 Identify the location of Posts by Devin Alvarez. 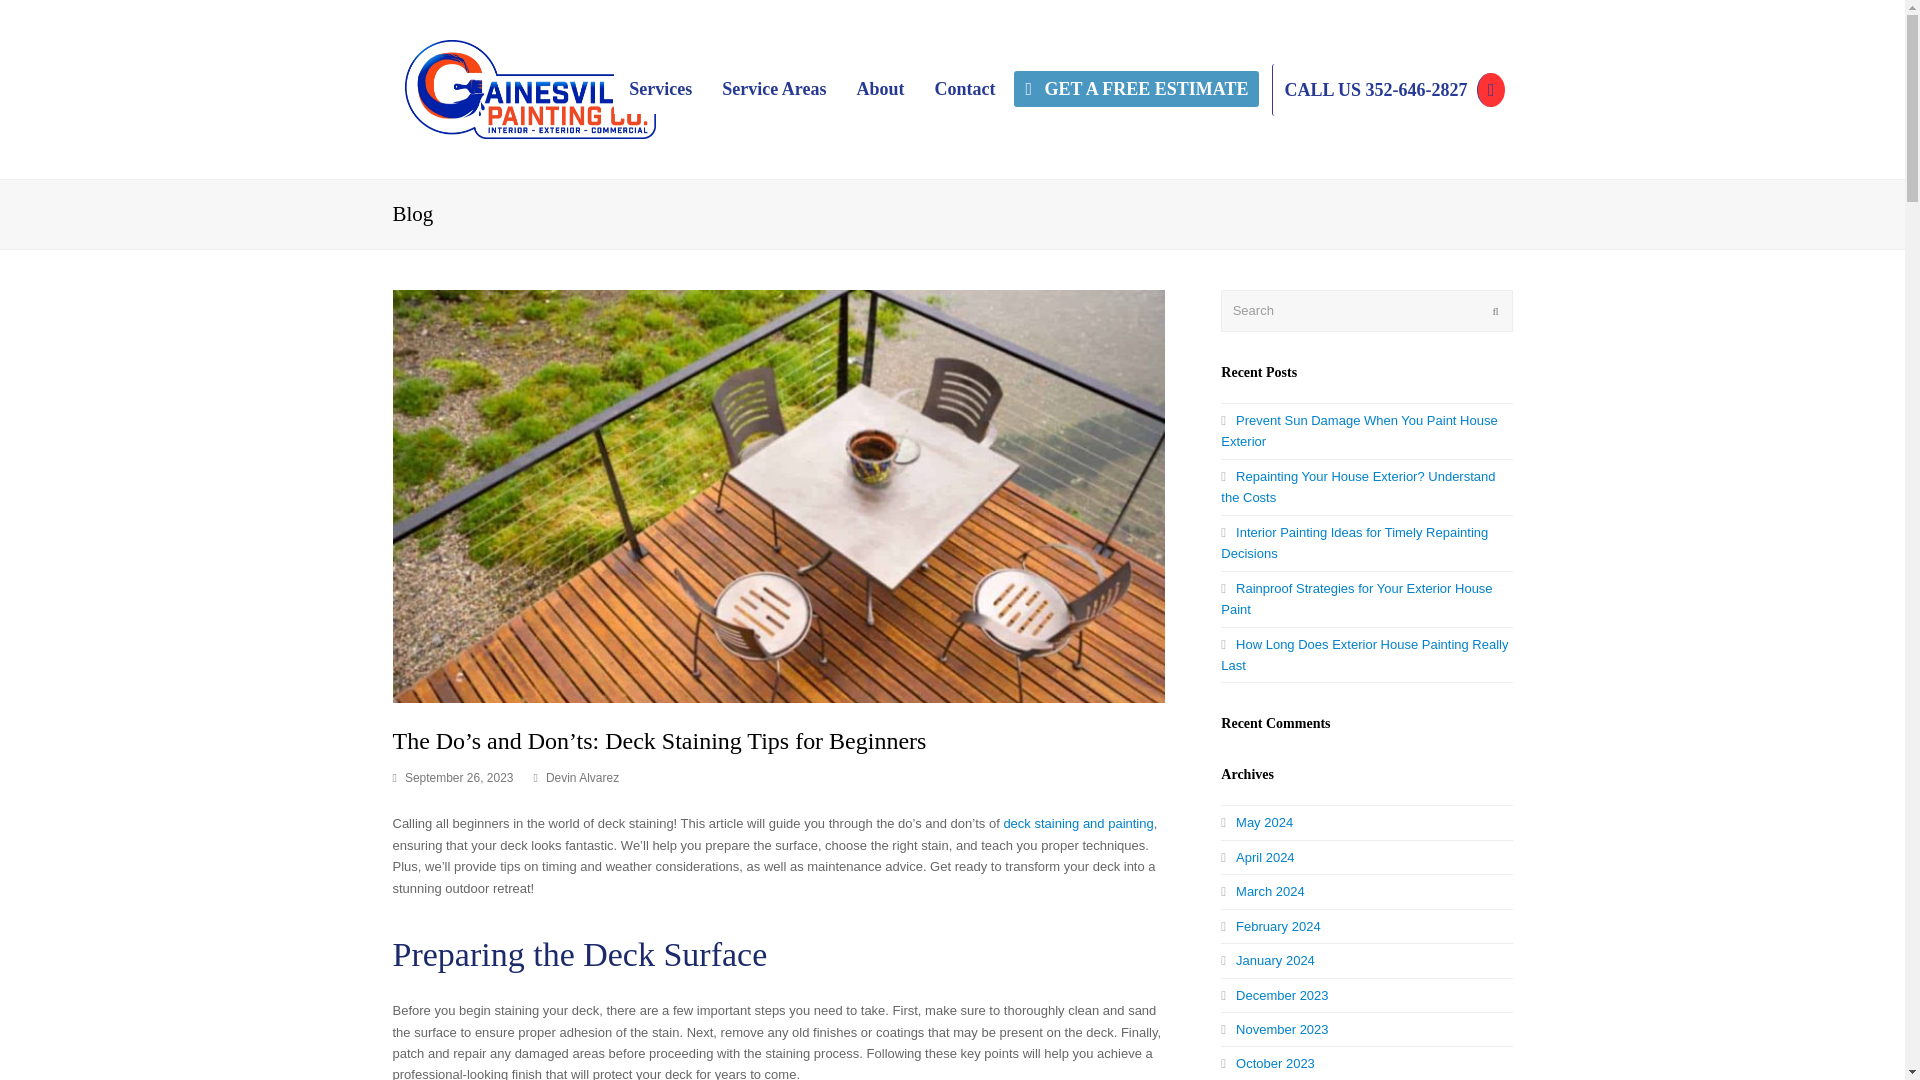
(582, 778).